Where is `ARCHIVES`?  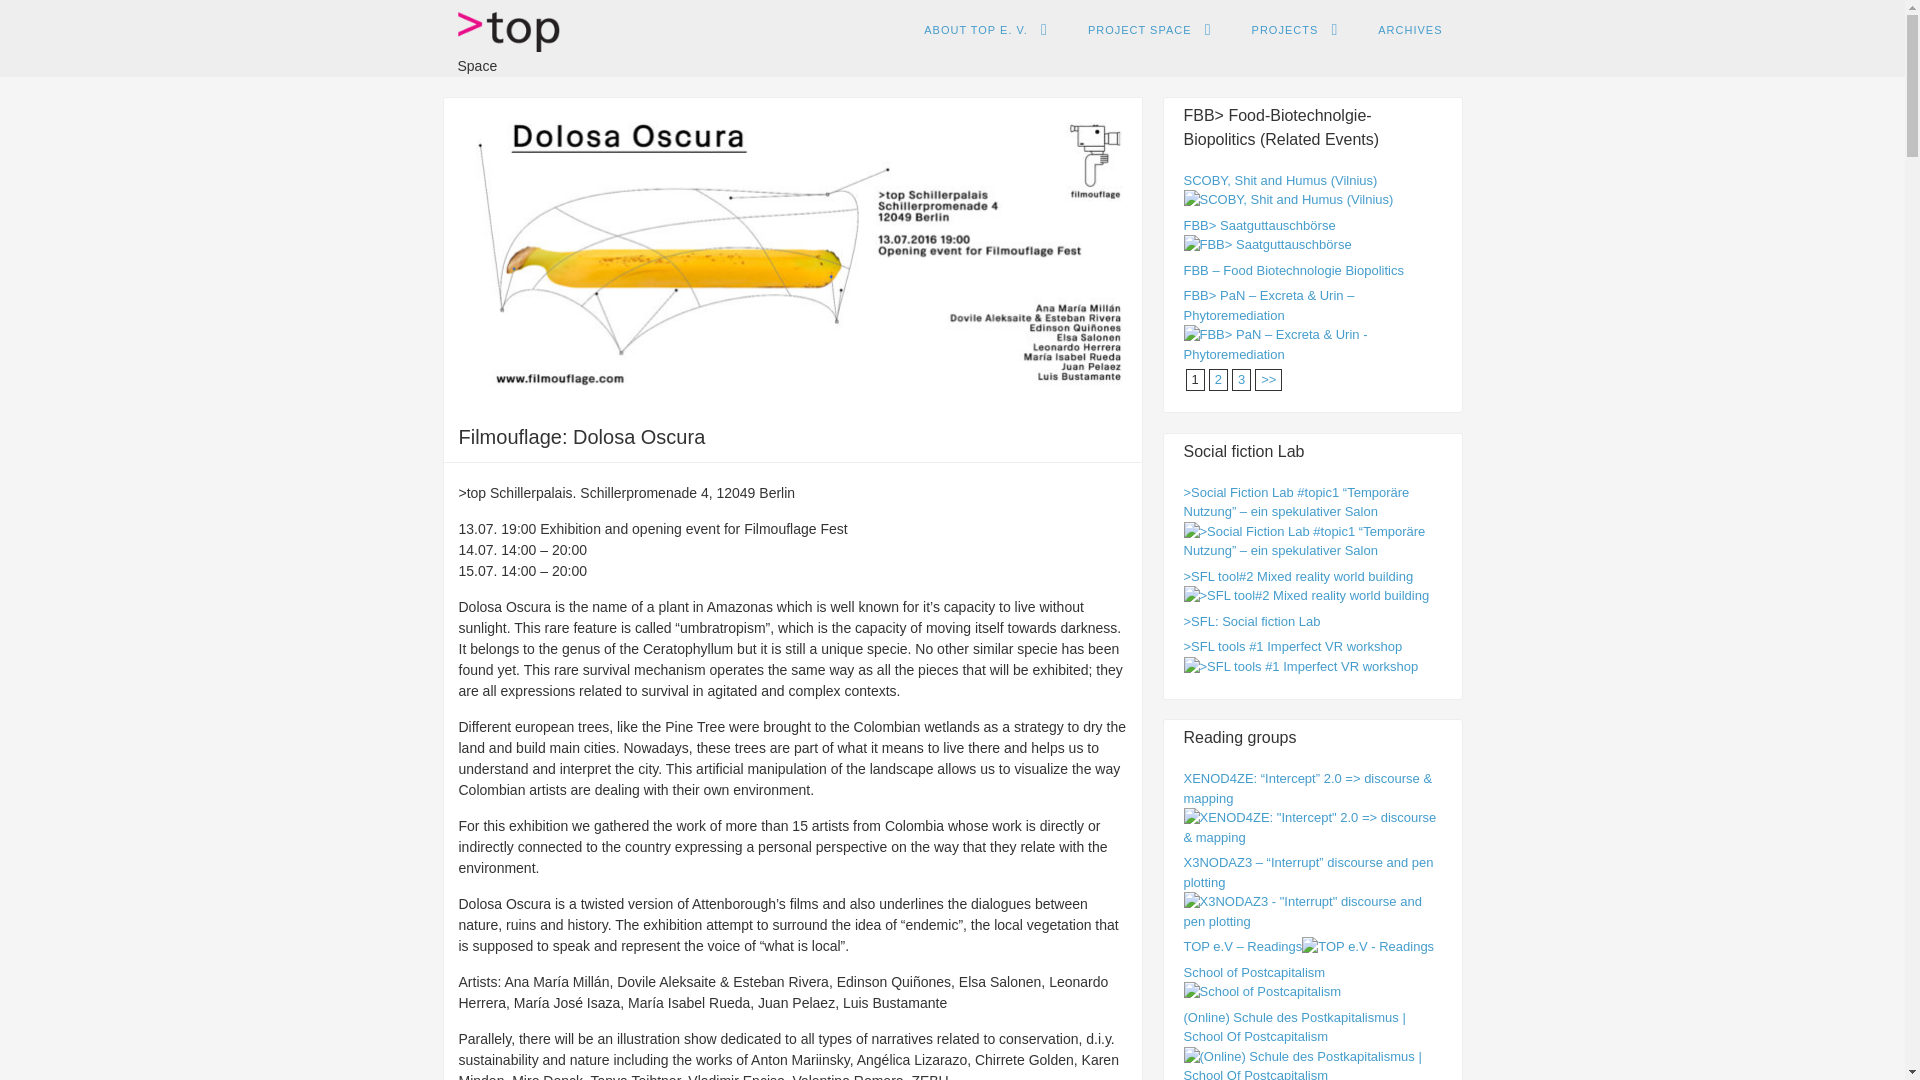 ARCHIVES is located at coordinates (1409, 30).